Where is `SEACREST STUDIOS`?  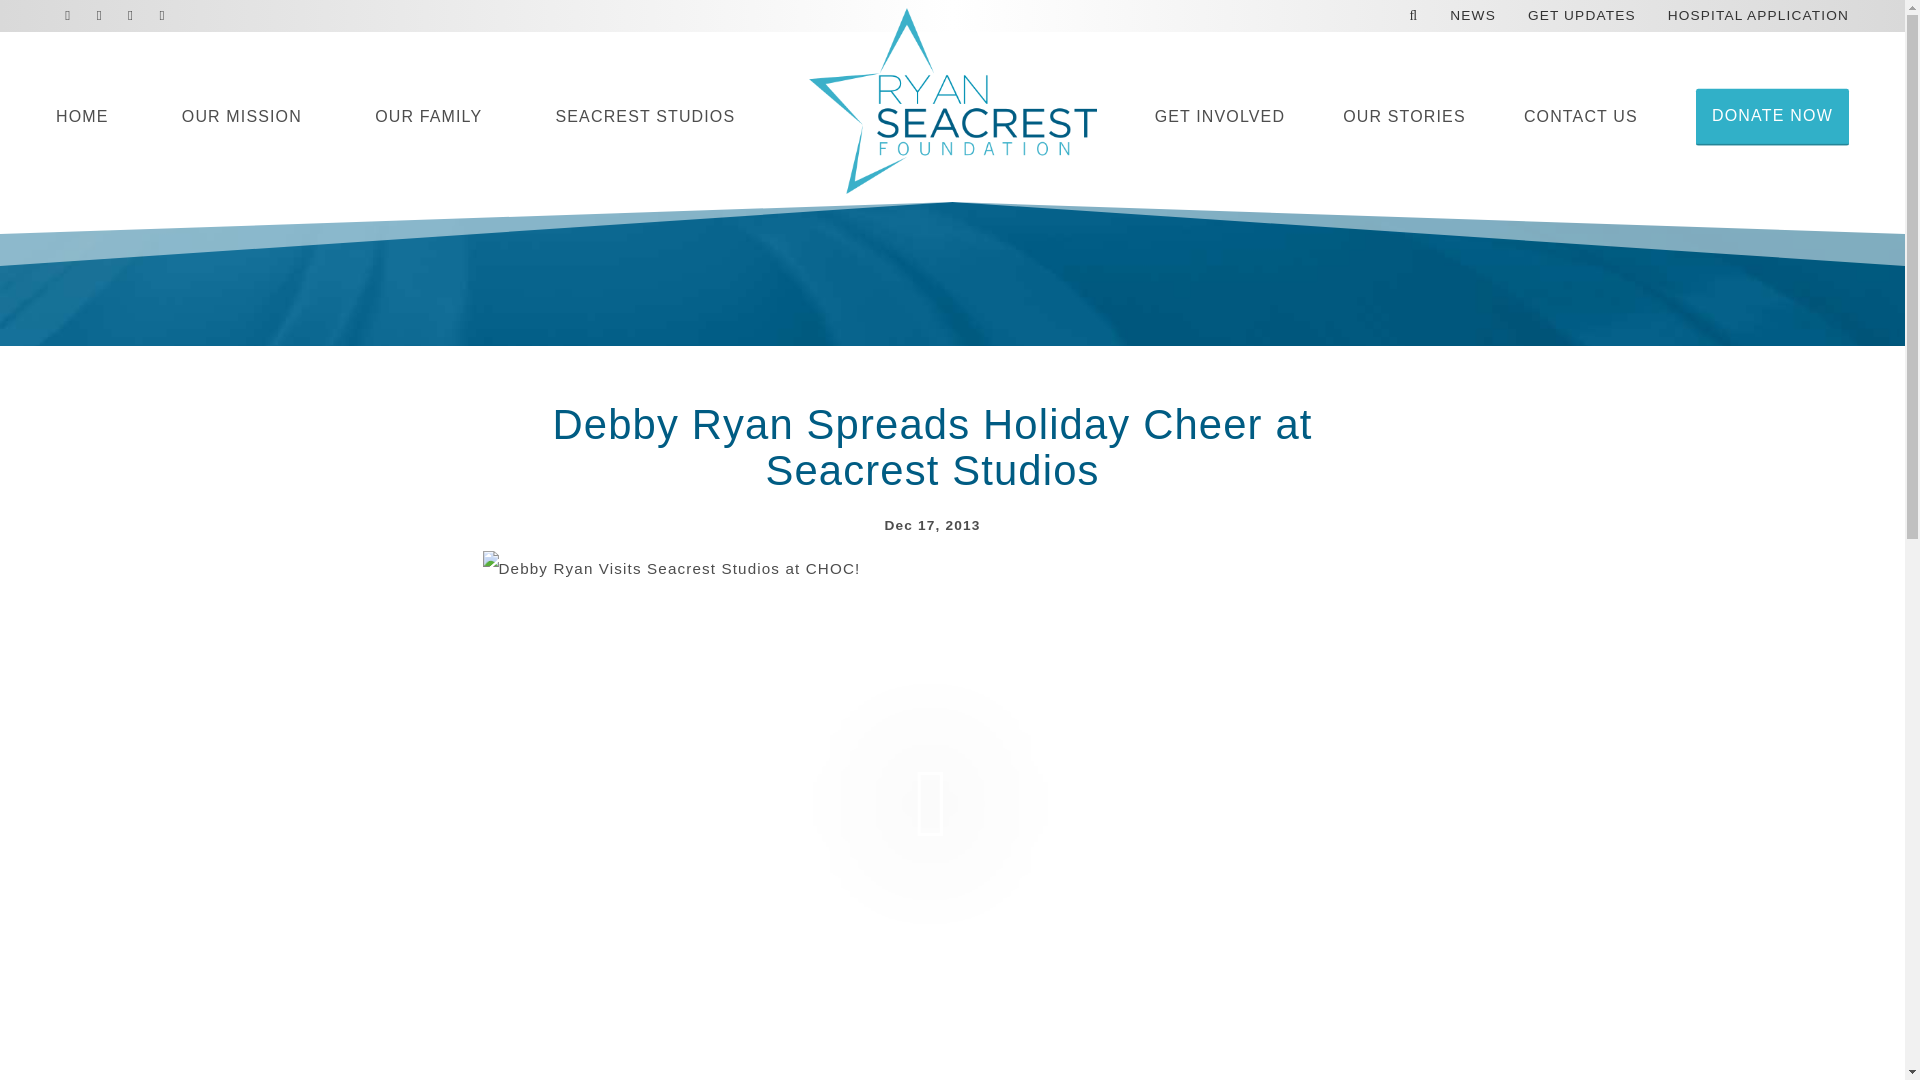
SEACREST STUDIOS is located at coordinates (646, 117).